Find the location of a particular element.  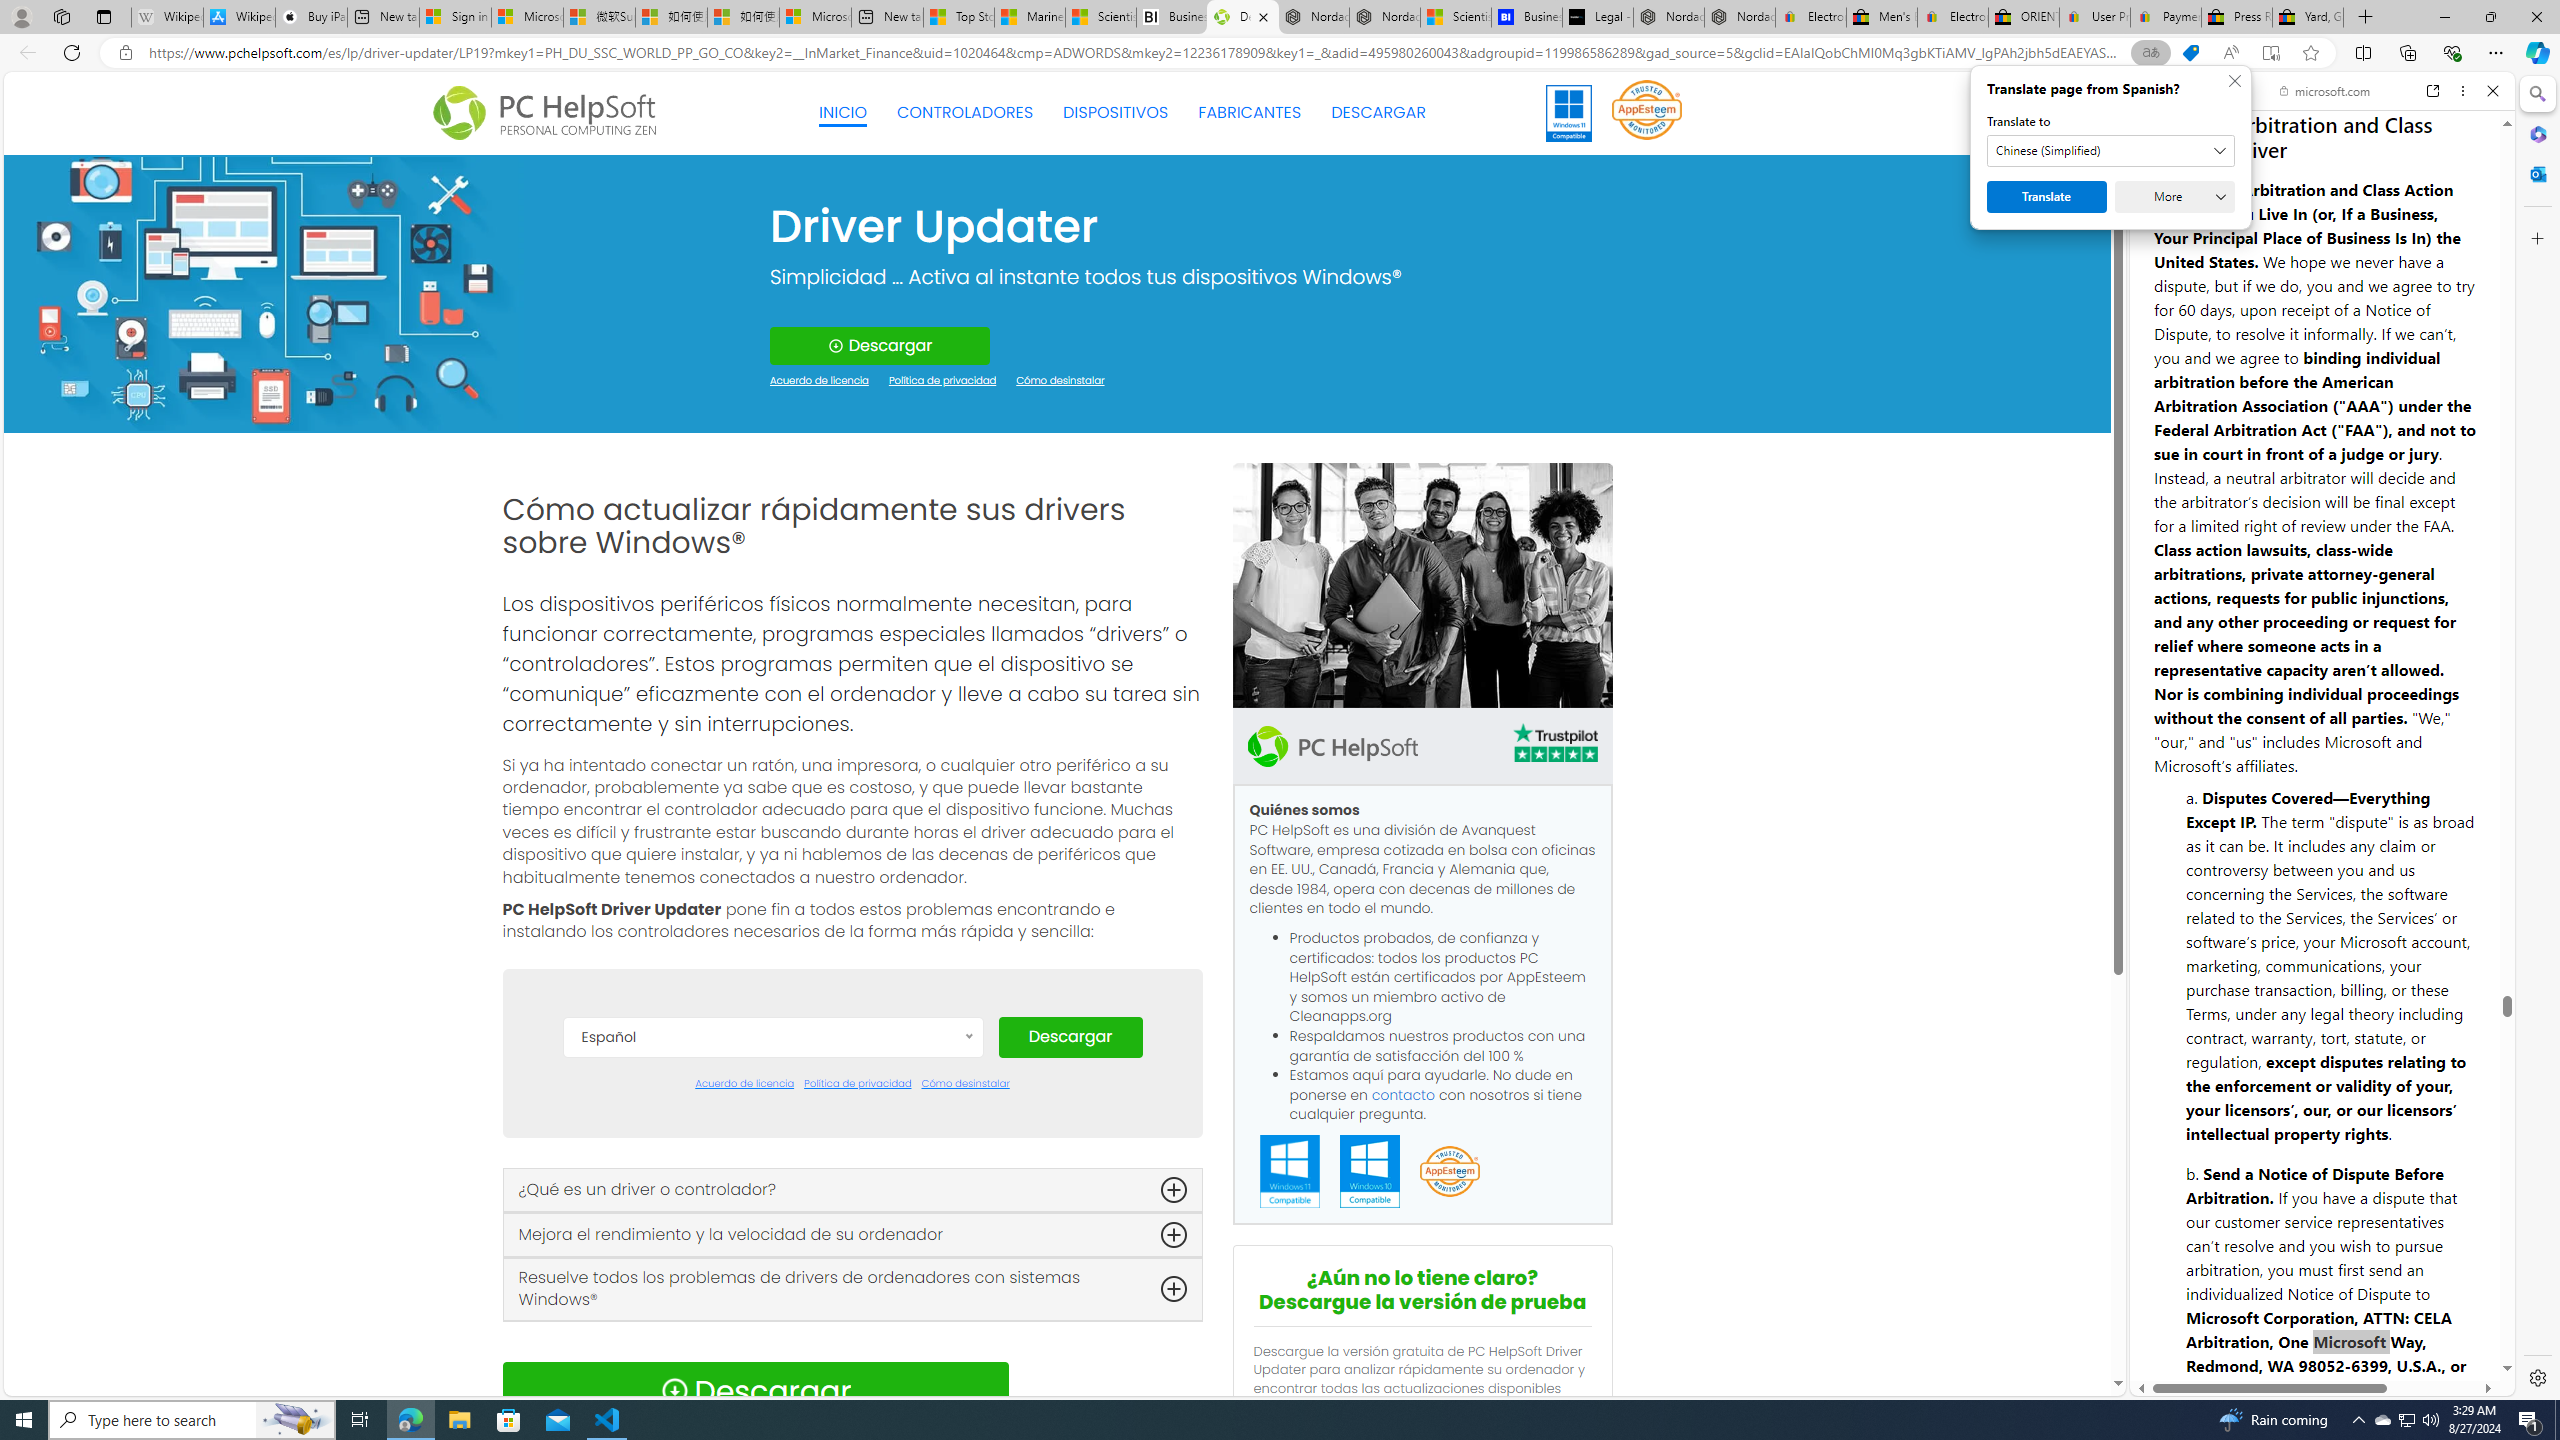

PCHelpsoft is located at coordinates (1332, 746).